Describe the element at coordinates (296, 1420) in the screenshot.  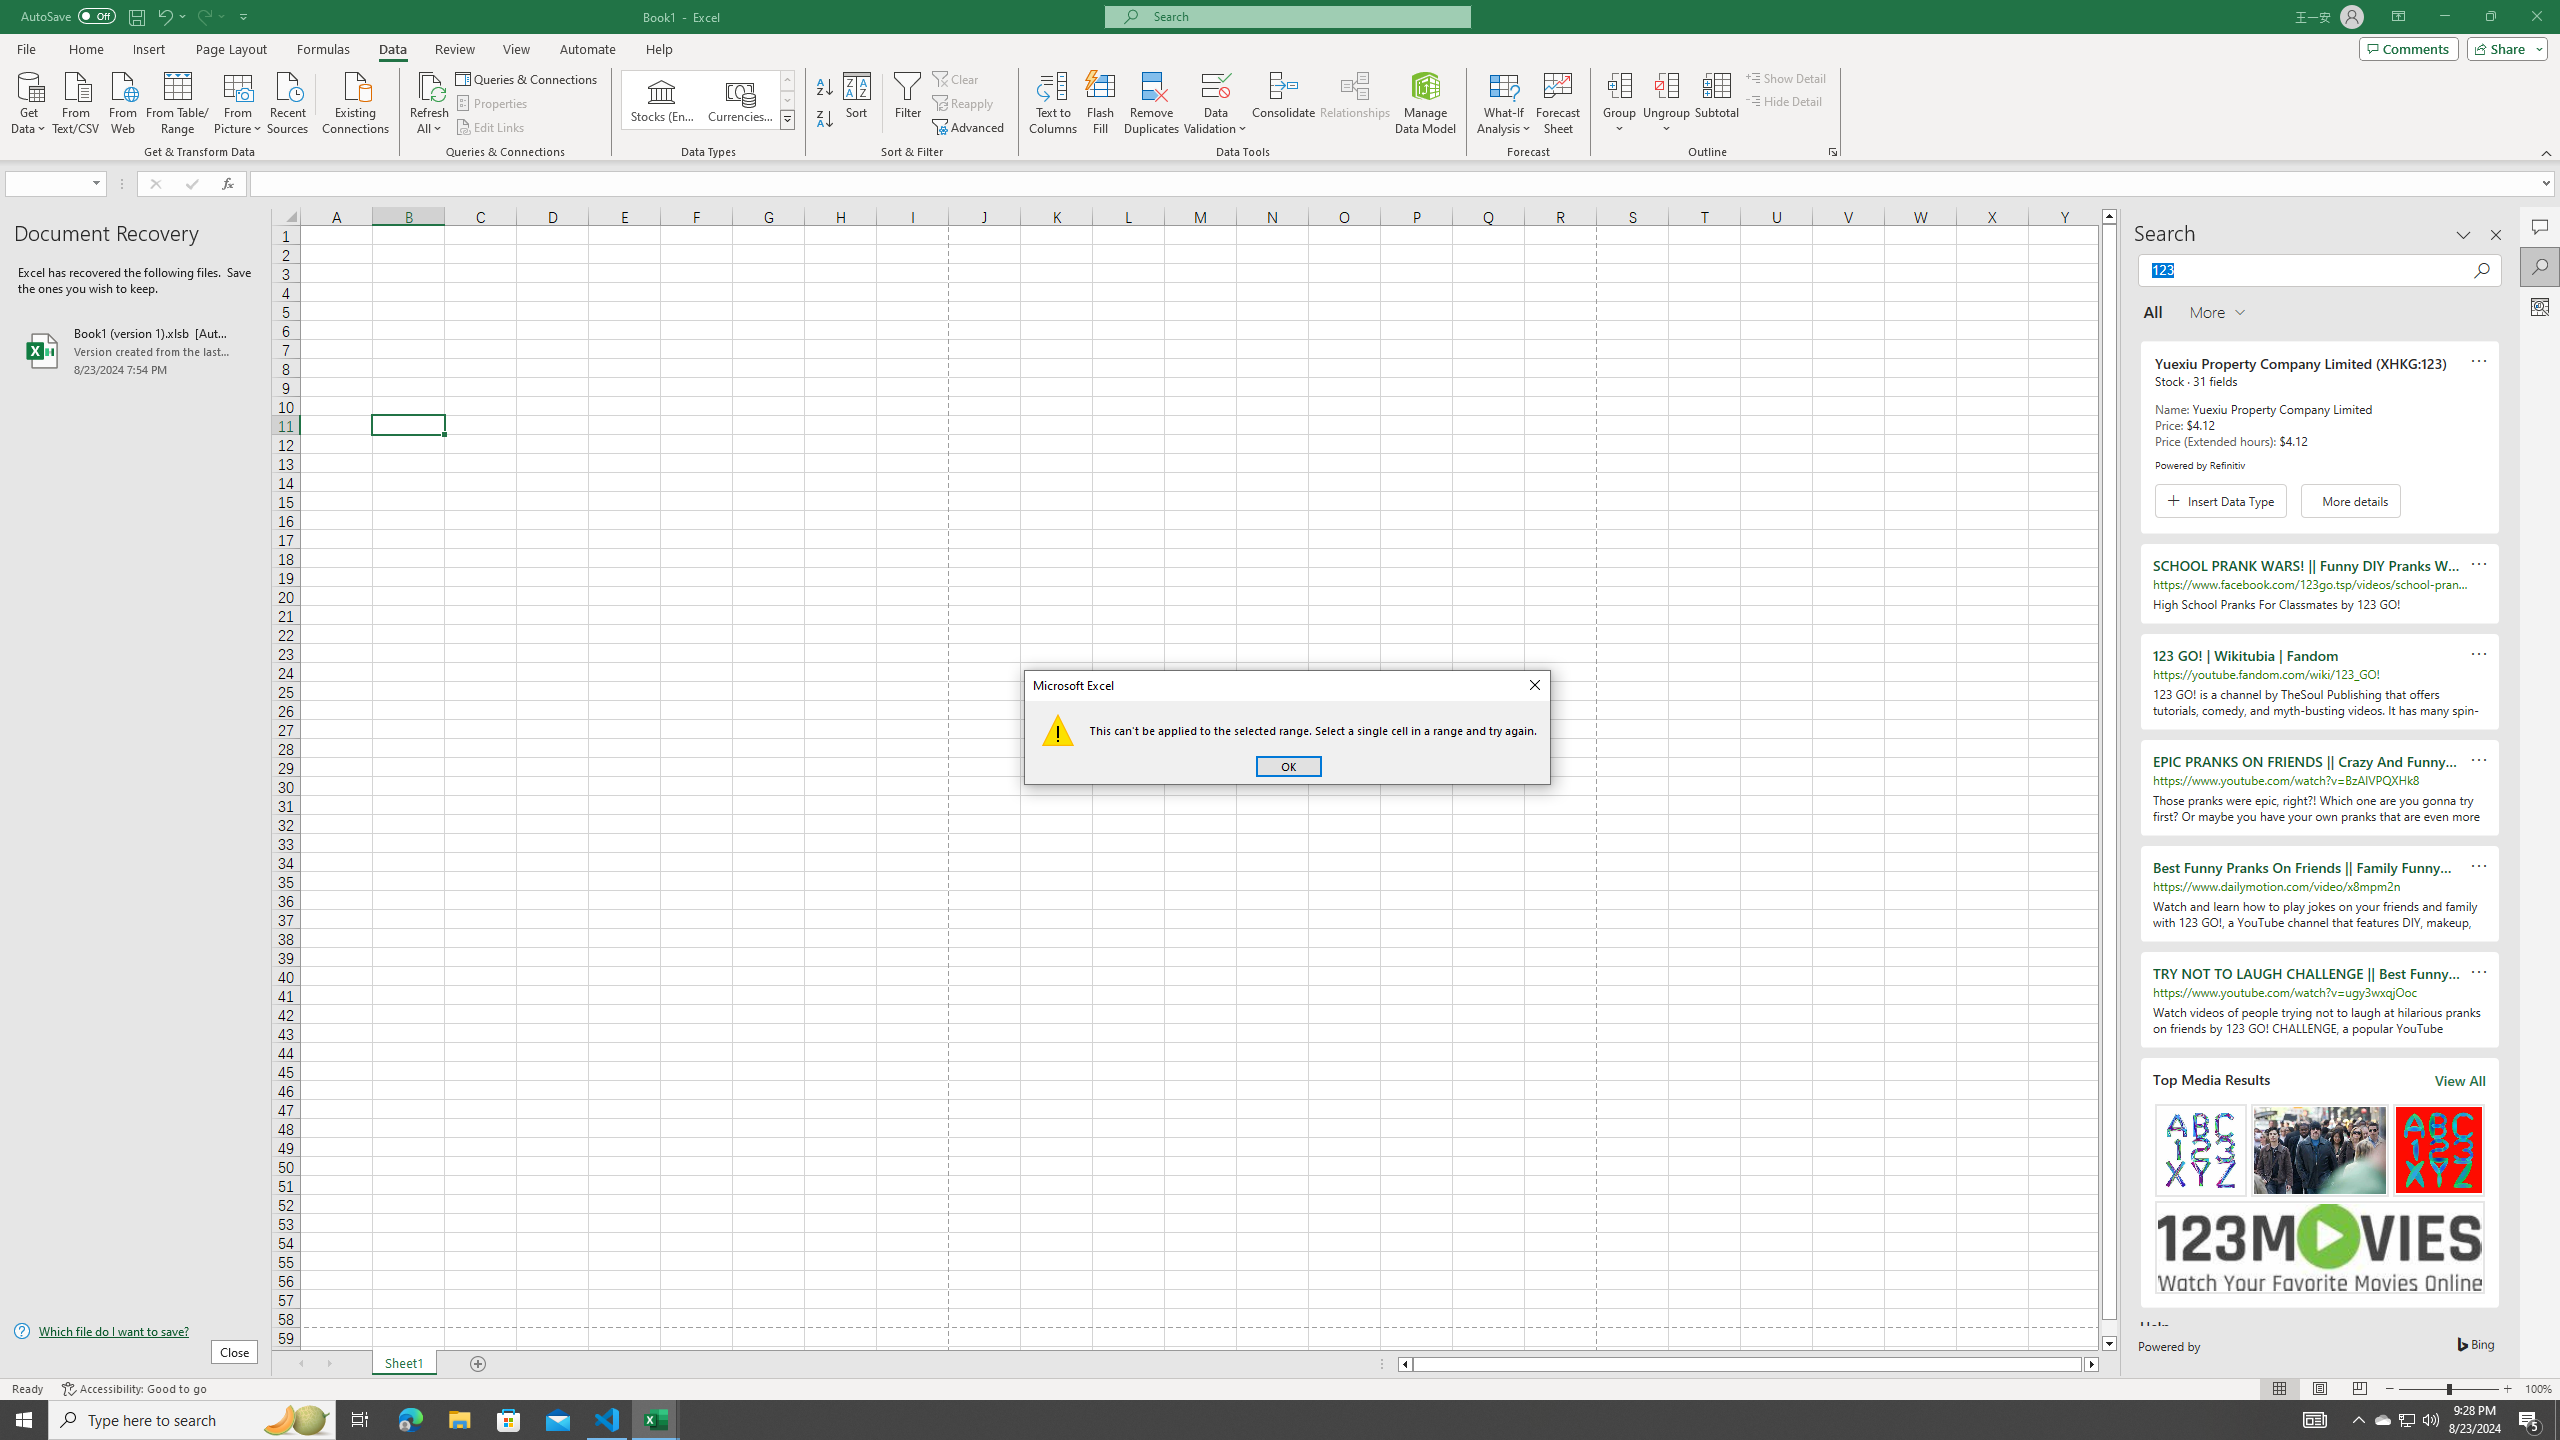
I see `Search highlights icon opens search home window` at that location.